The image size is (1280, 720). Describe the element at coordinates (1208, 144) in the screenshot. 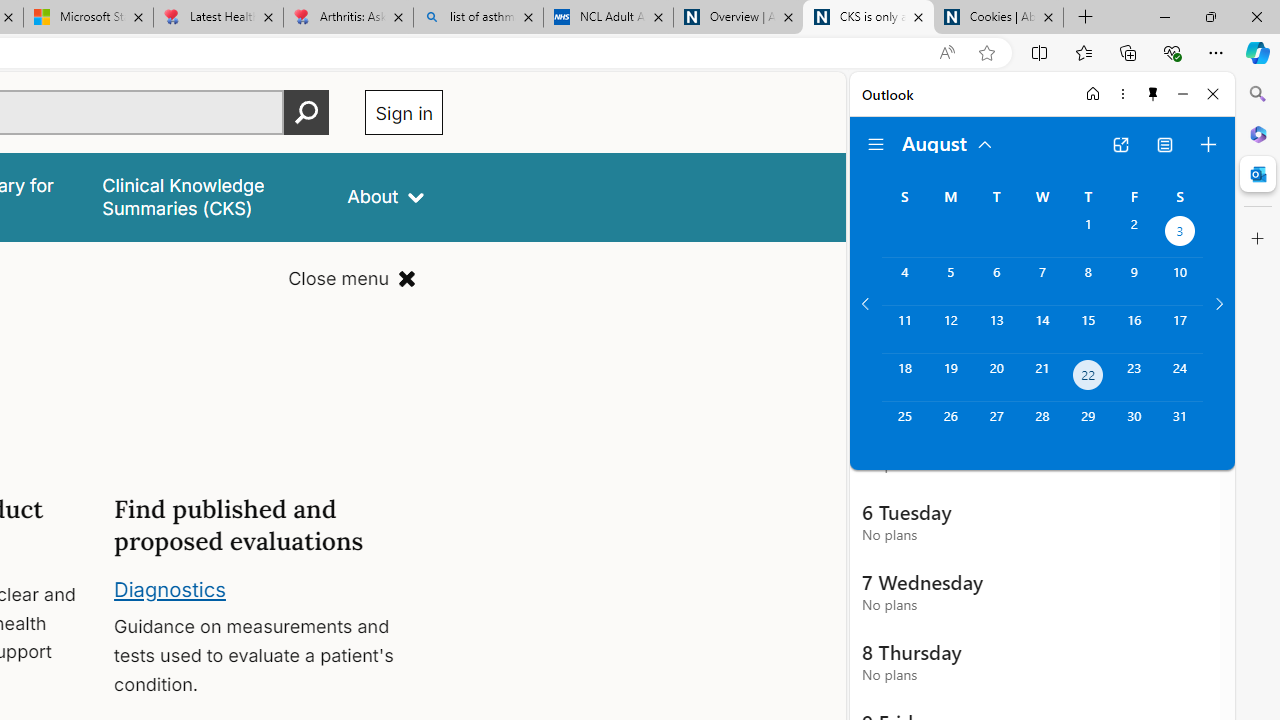

I see `Create event` at that location.